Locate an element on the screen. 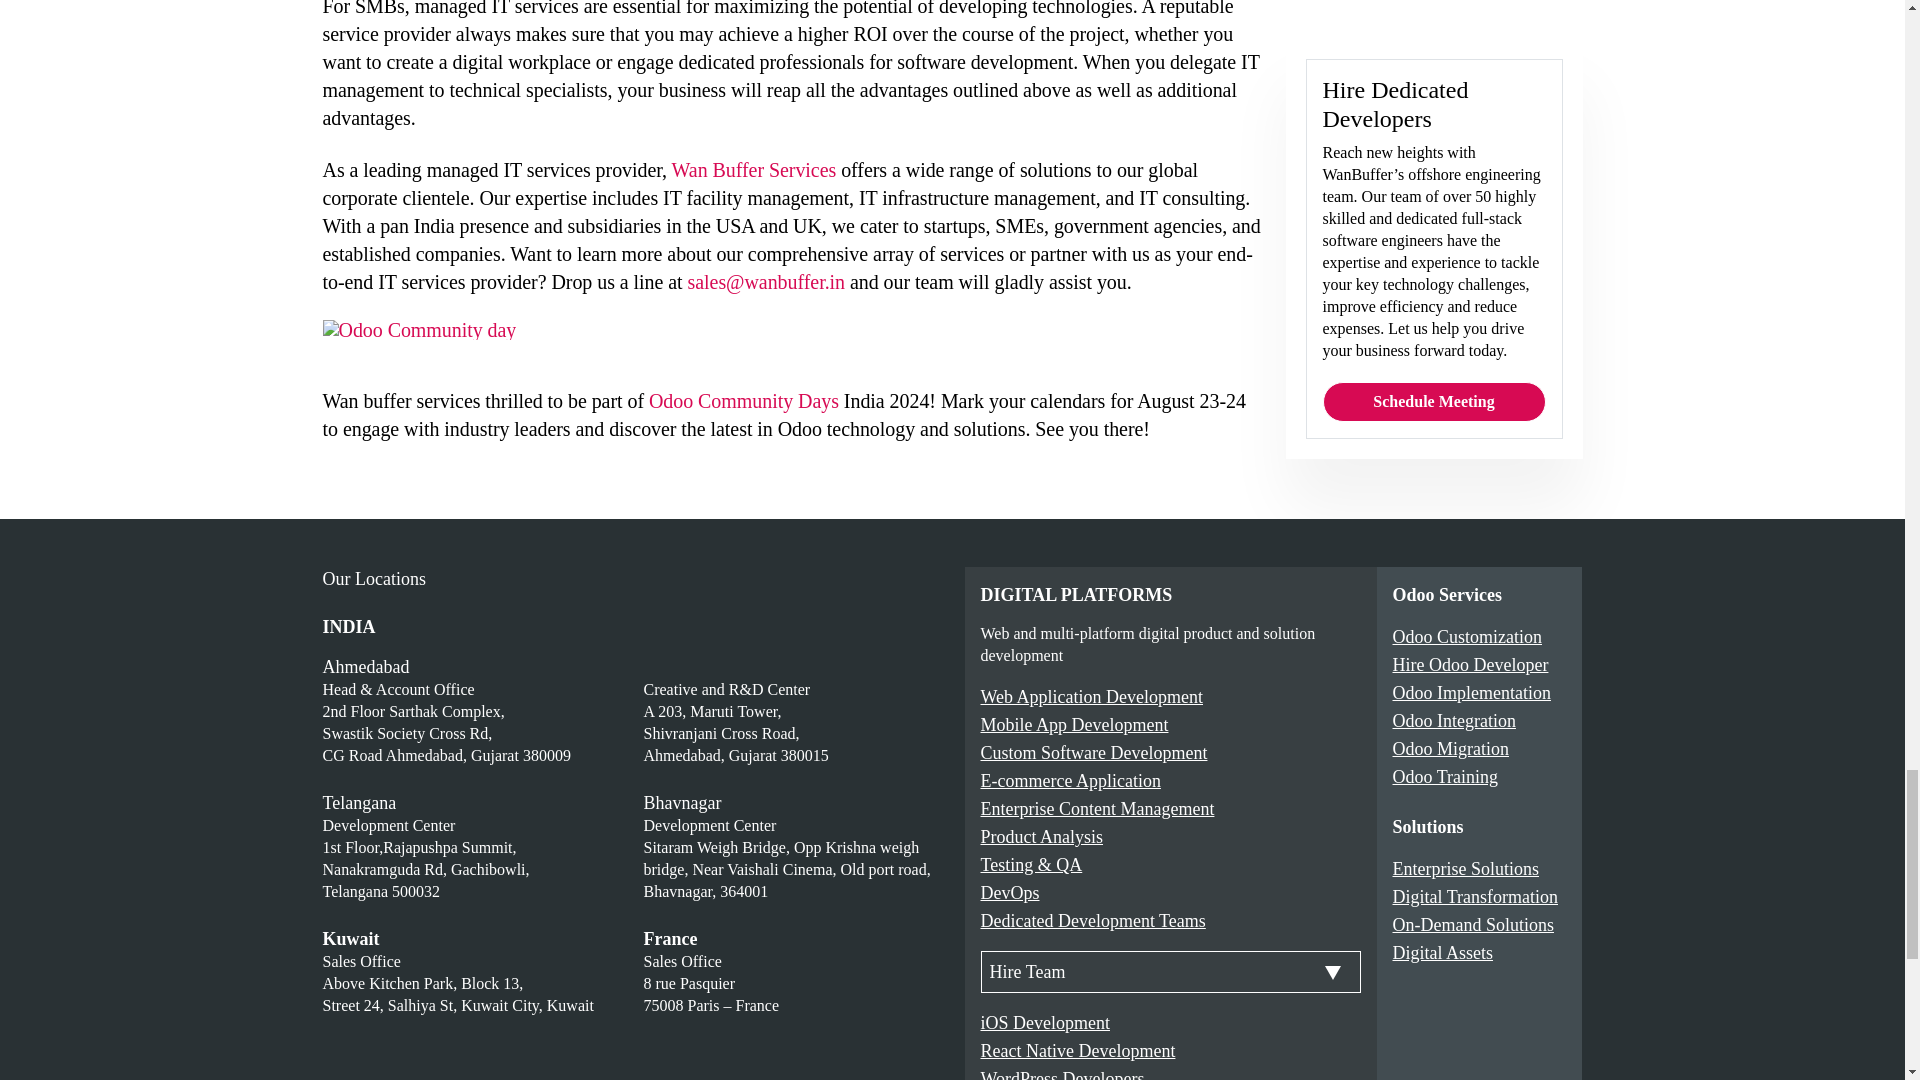  Product Analysis is located at coordinates (1040, 836).